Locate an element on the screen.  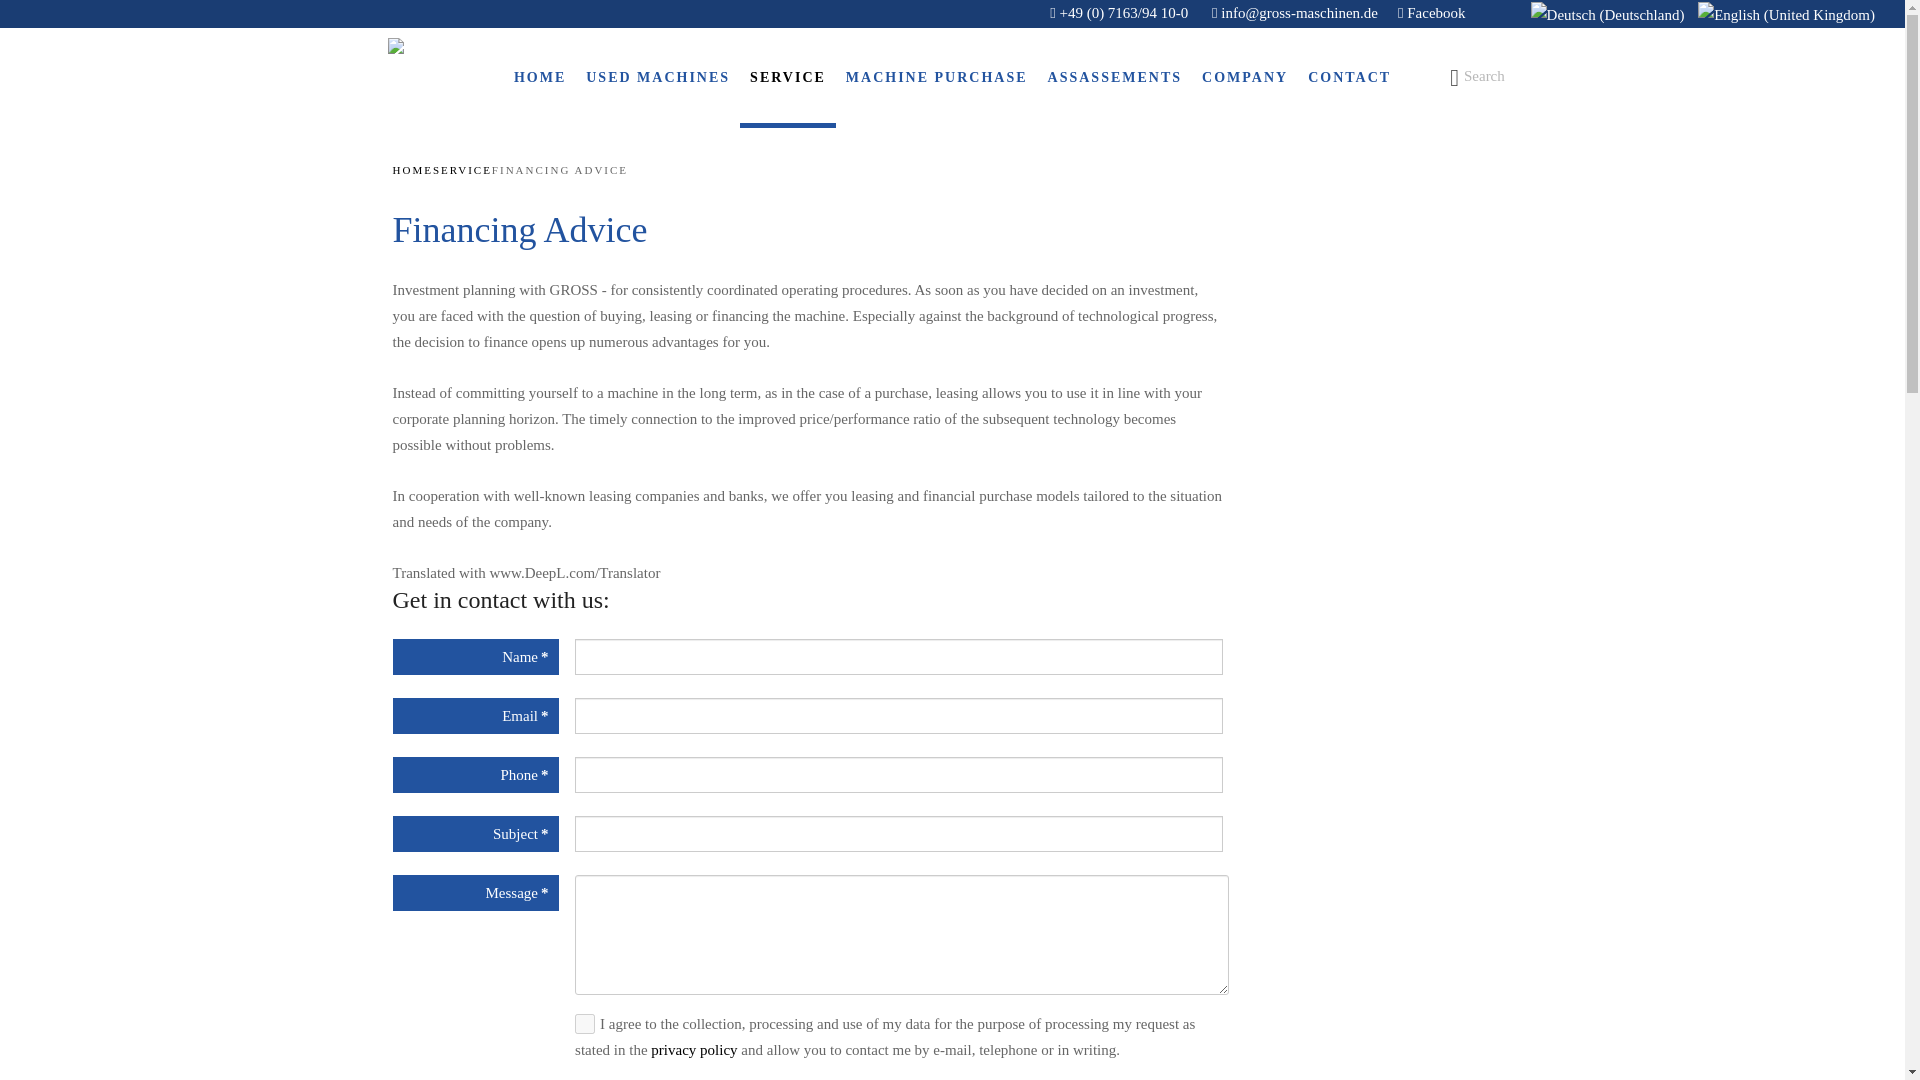
ASSASSEMENTS is located at coordinates (1115, 78).